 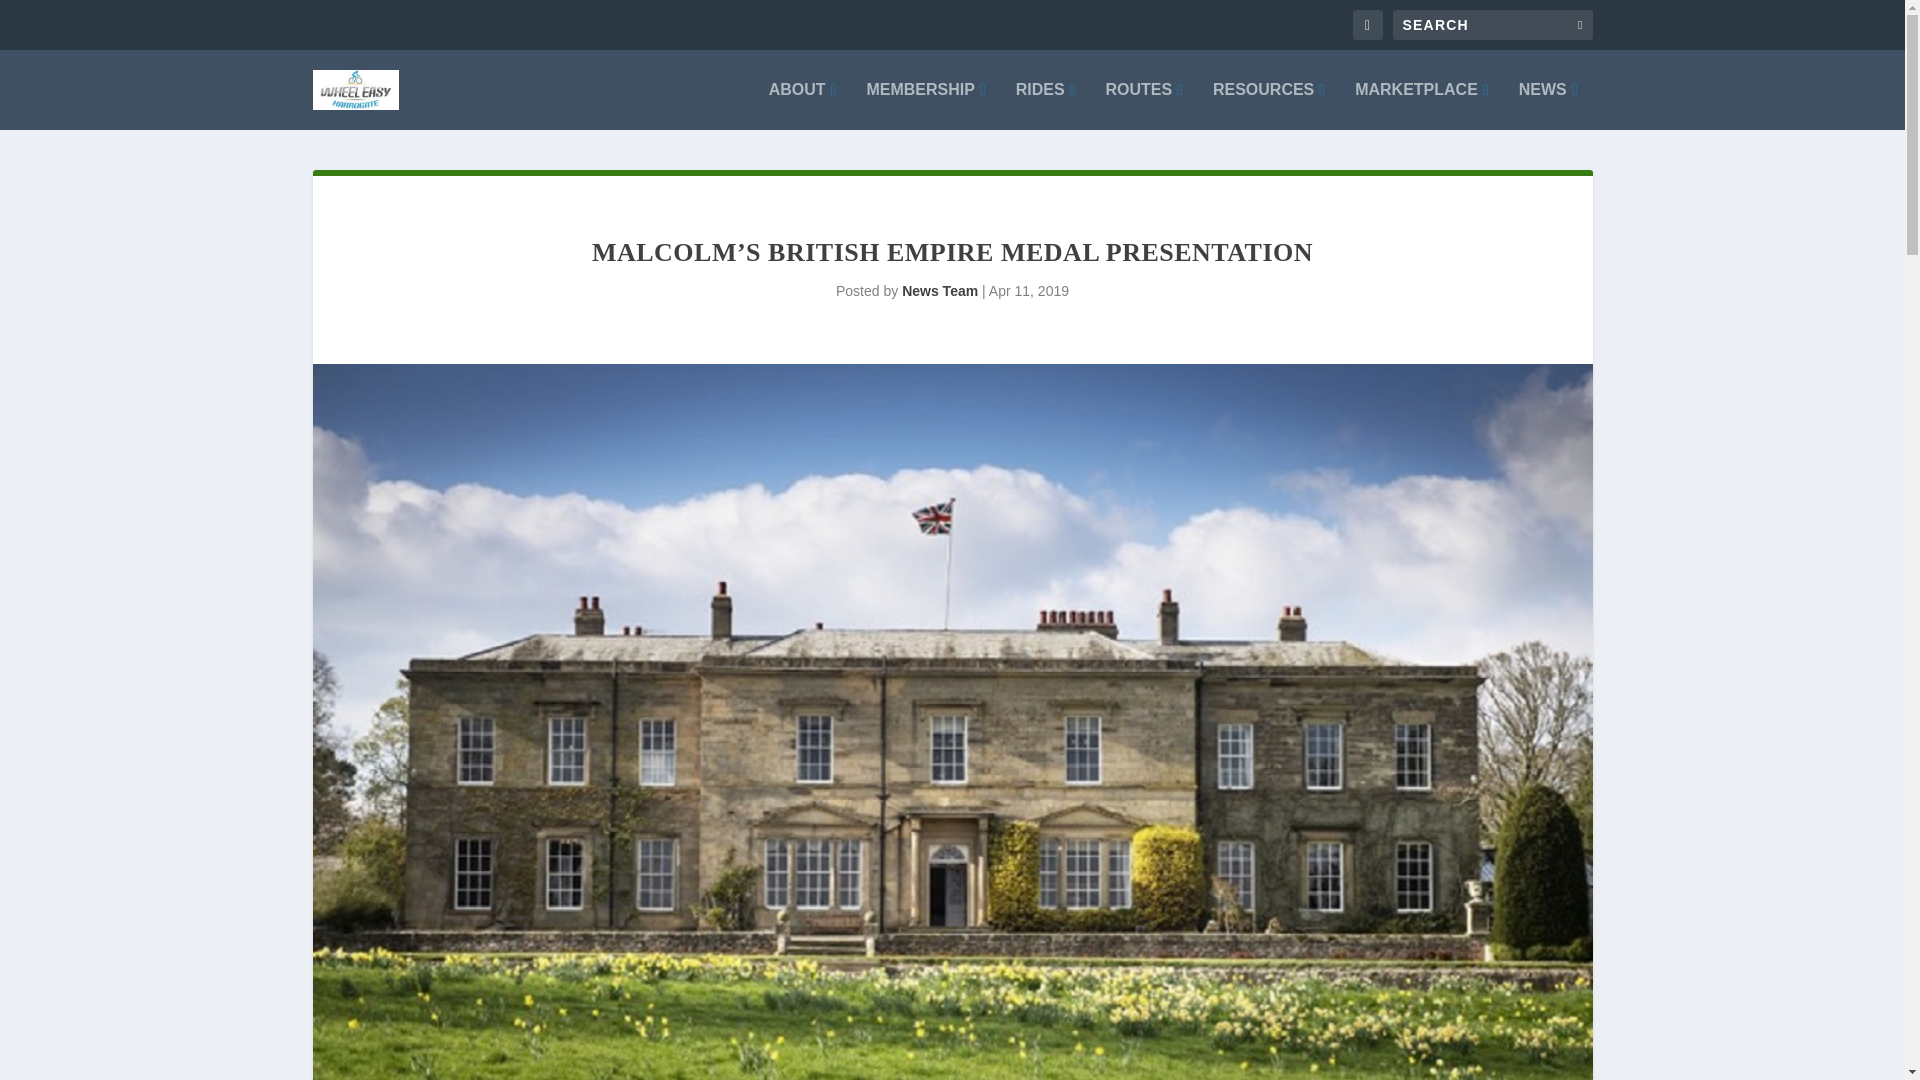 What do you see at coordinates (940, 290) in the screenshot?
I see `Posts by News Team` at bounding box center [940, 290].